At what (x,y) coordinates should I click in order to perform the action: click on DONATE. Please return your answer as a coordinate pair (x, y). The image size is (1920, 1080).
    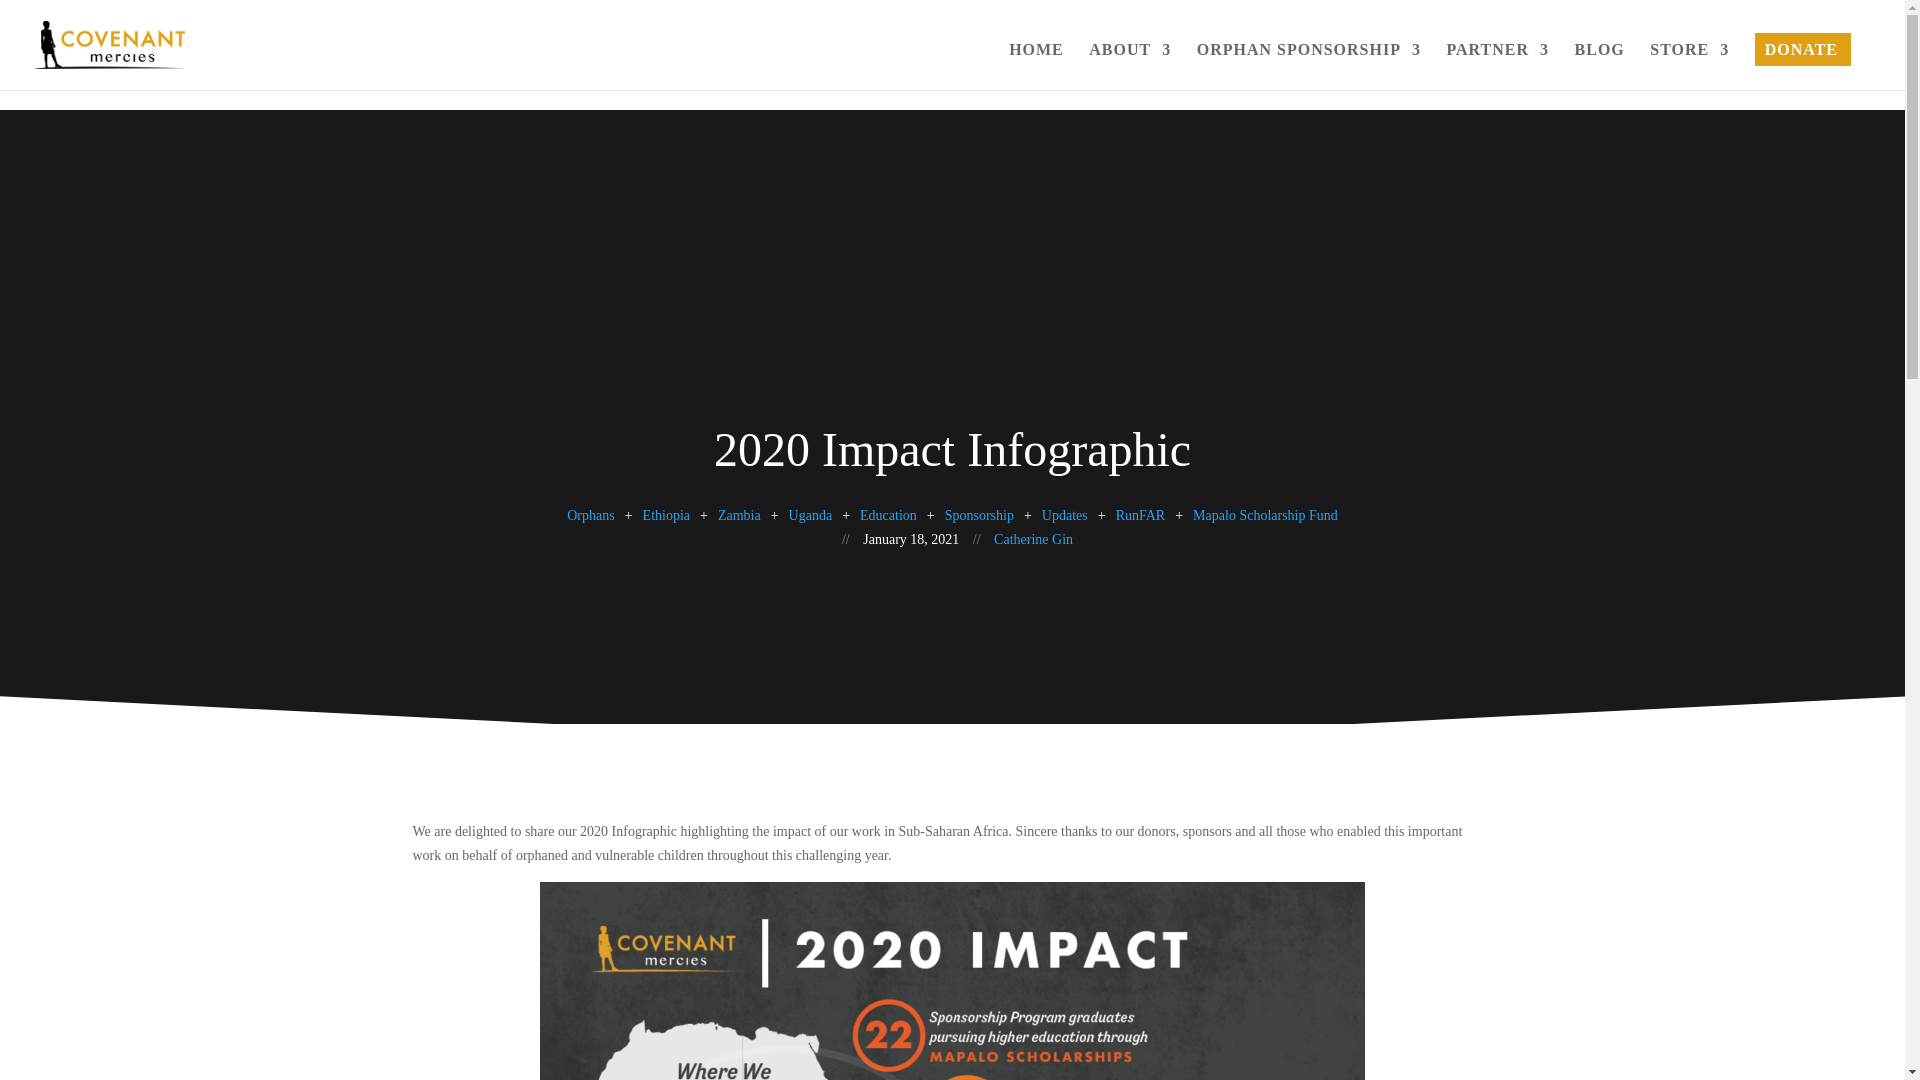
    Looking at the image, I should click on (1800, 66).